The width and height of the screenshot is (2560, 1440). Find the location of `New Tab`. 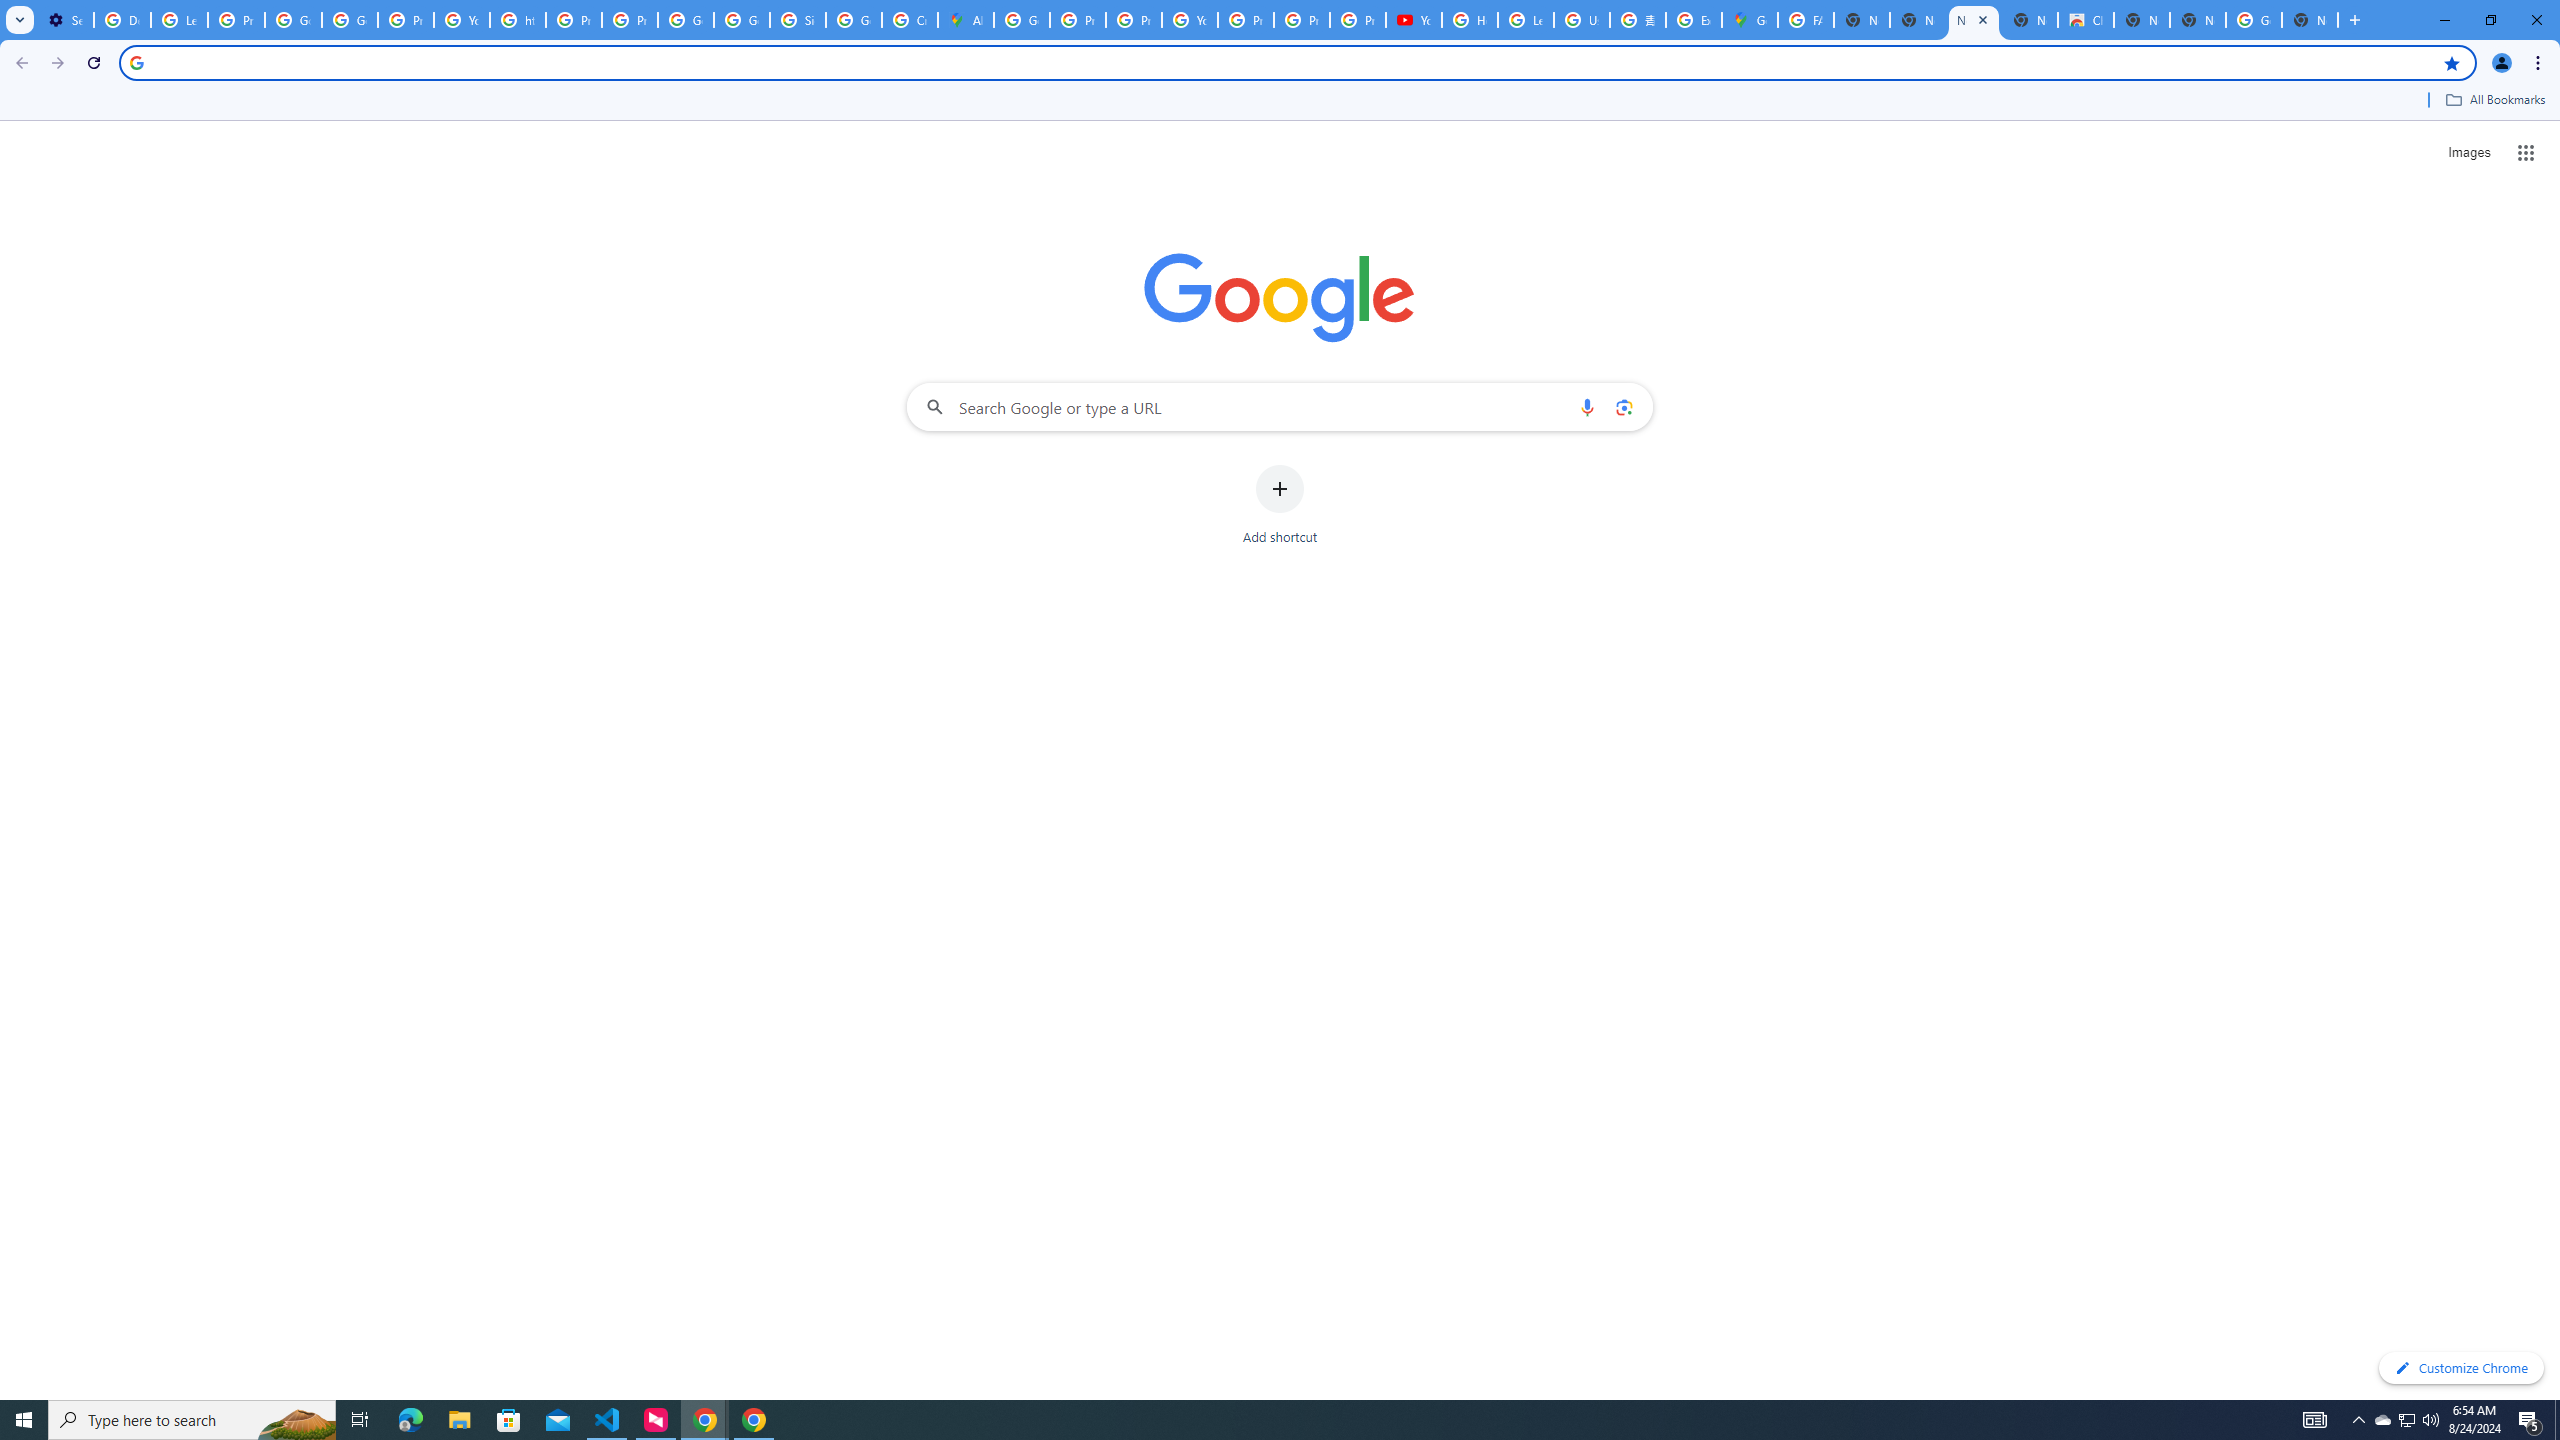

New Tab is located at coordinates (2310, 20).